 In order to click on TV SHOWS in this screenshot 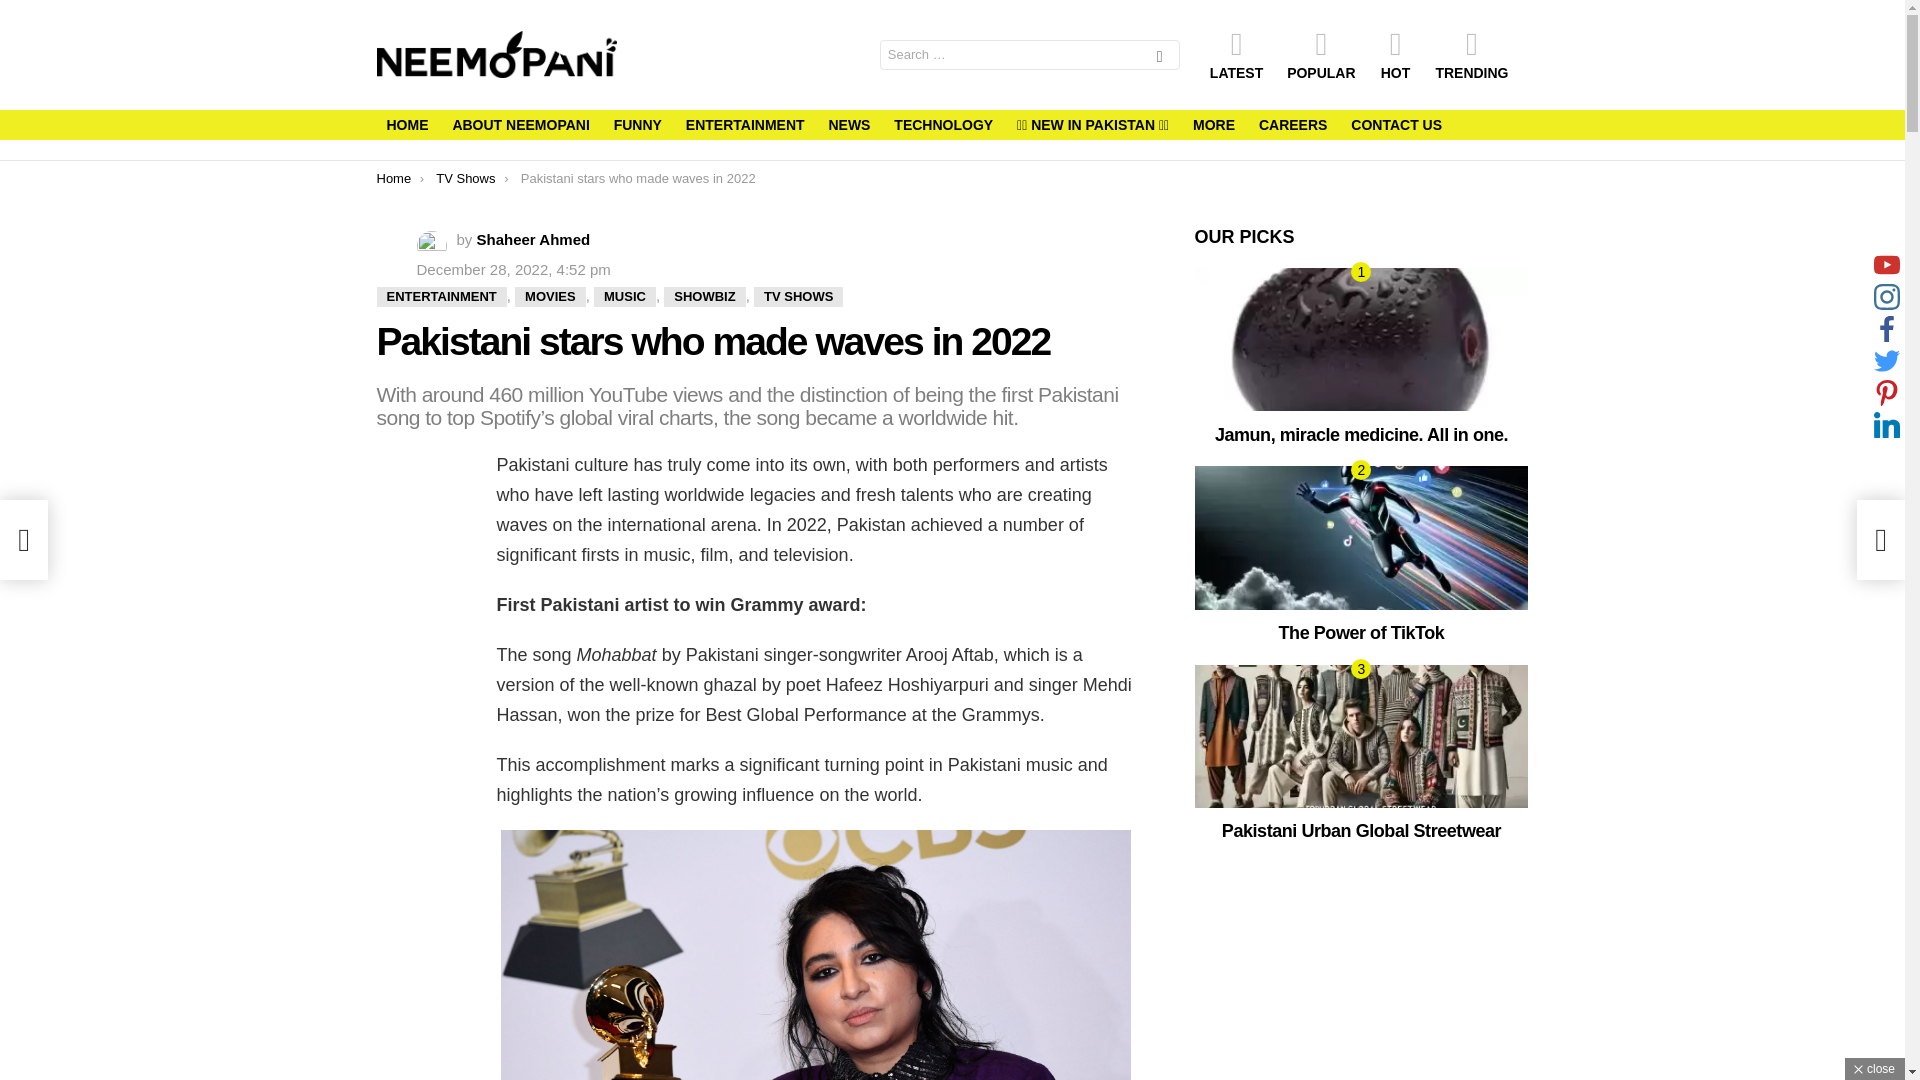, I will do `click(798, 296)`.